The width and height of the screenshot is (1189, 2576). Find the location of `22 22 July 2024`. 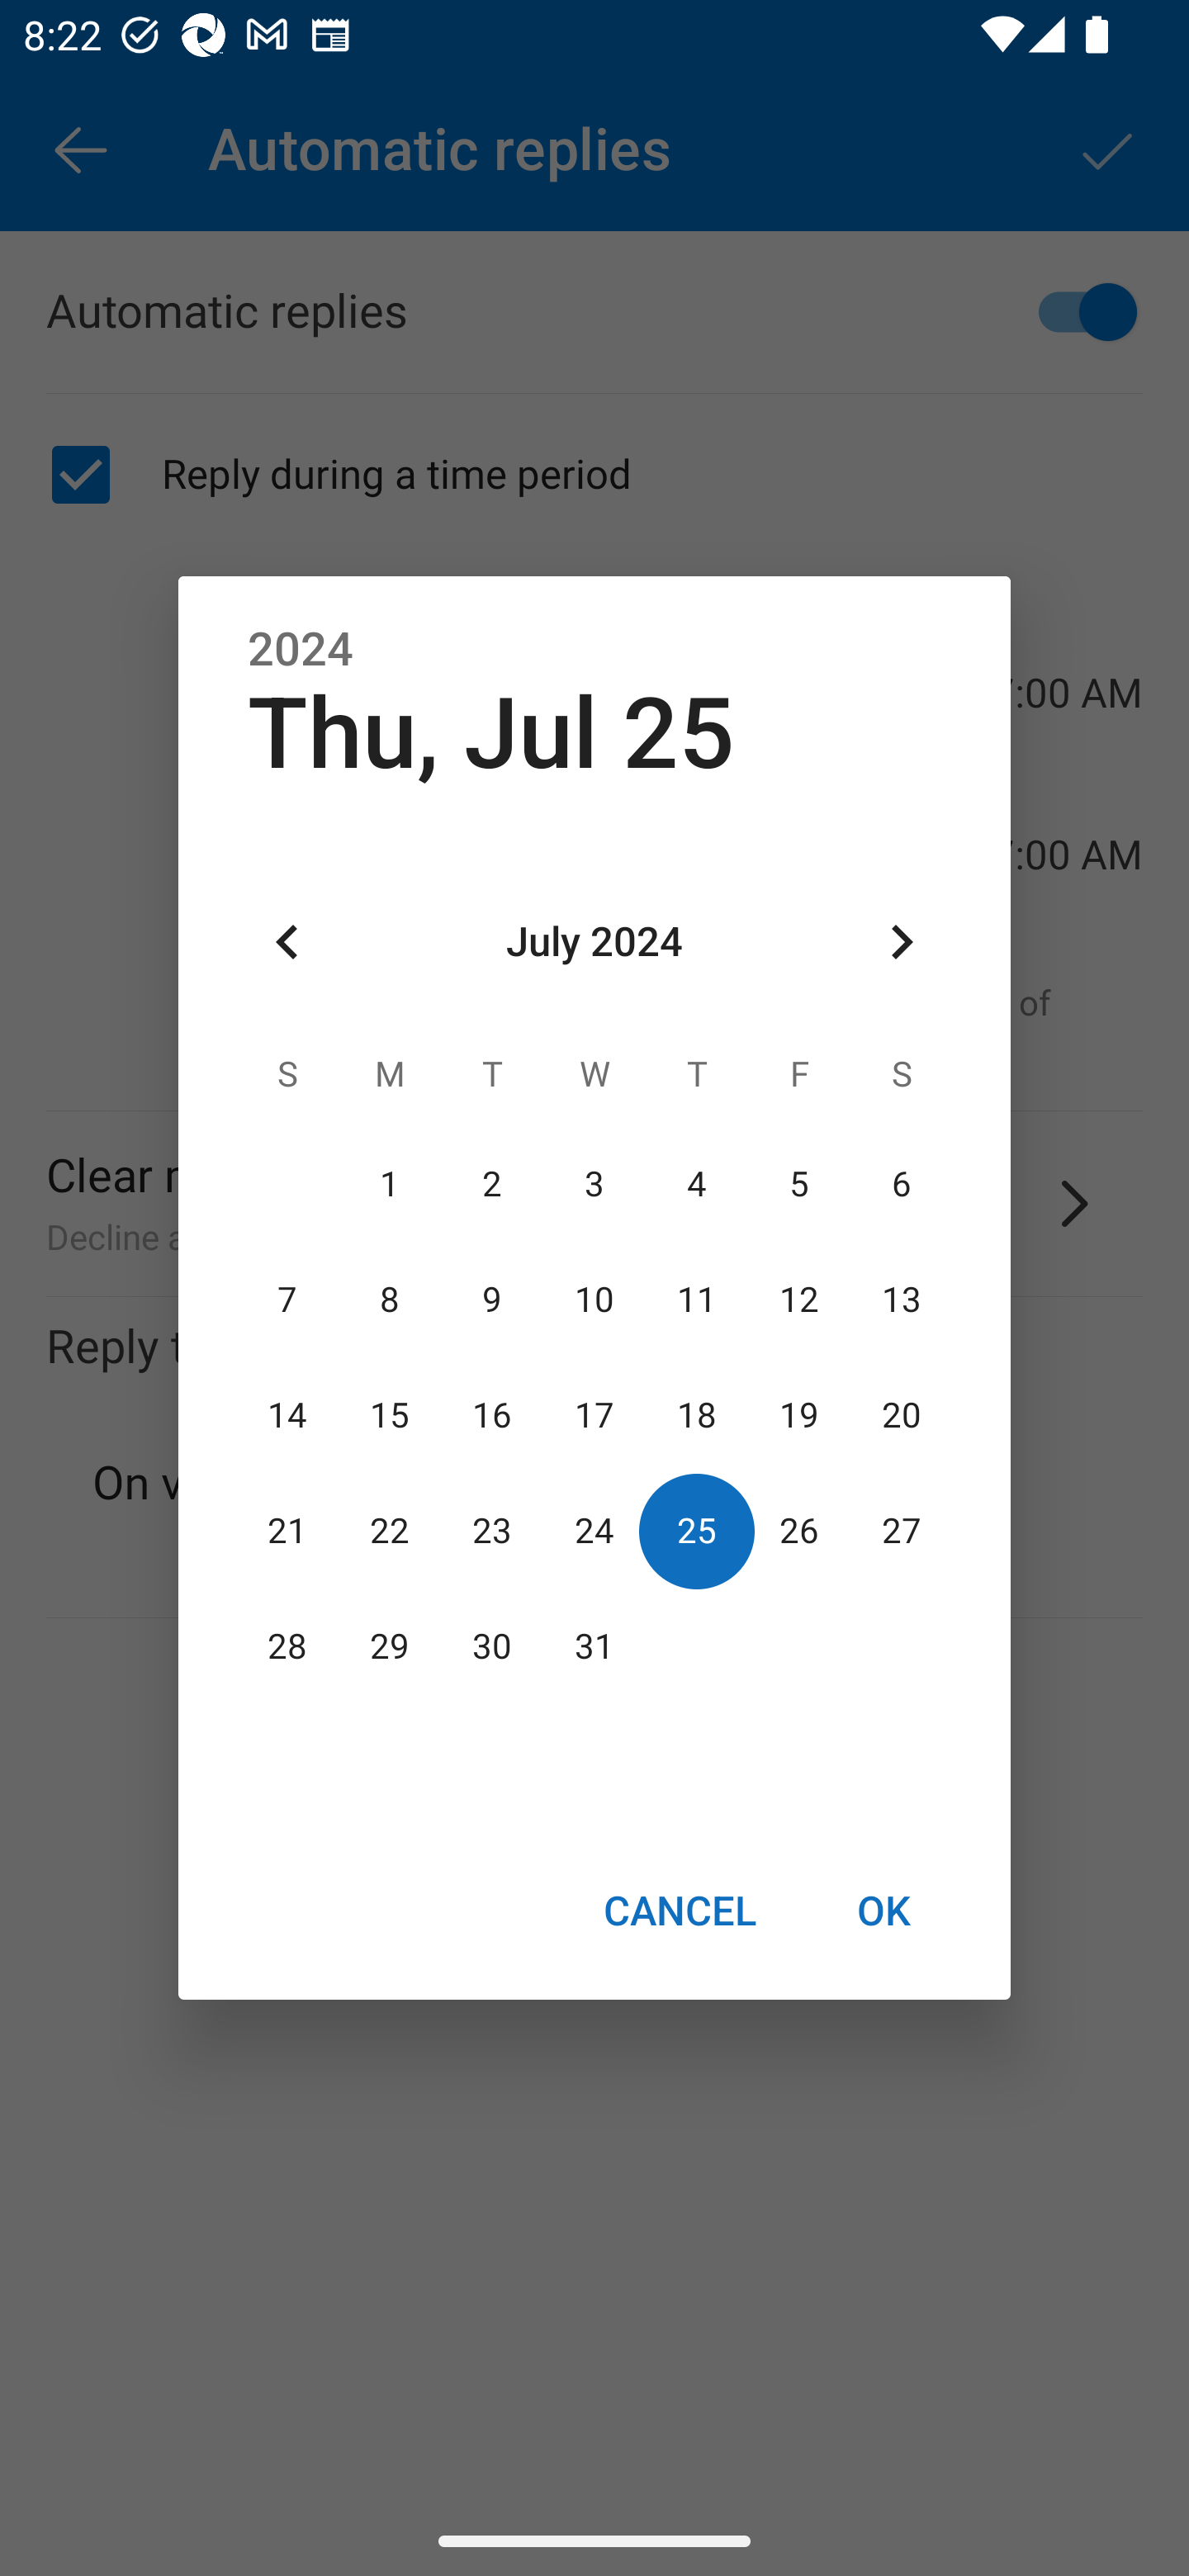

22 22 July 2024 is located at coordinates (390, 1531).